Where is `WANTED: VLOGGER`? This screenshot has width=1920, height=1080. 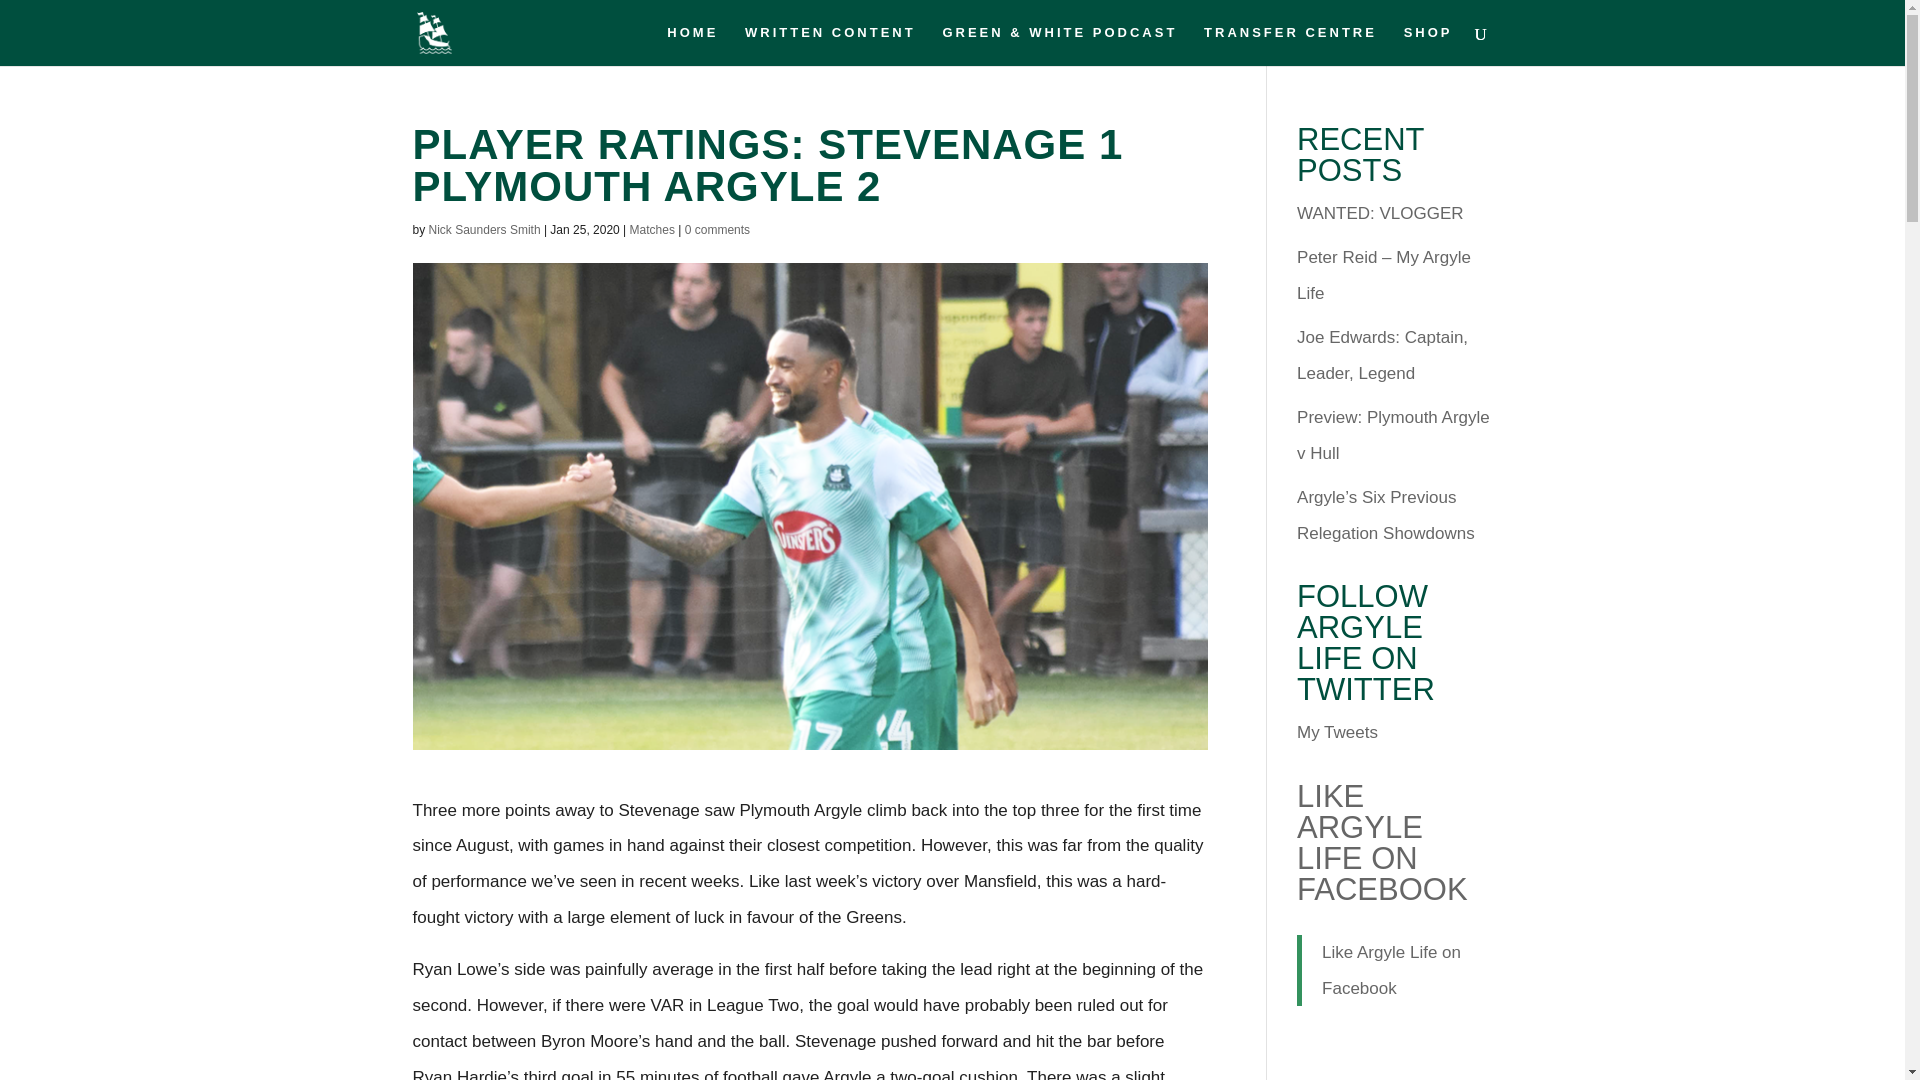
WANTED: VLOGGER is located at coordinates (1380, 213).